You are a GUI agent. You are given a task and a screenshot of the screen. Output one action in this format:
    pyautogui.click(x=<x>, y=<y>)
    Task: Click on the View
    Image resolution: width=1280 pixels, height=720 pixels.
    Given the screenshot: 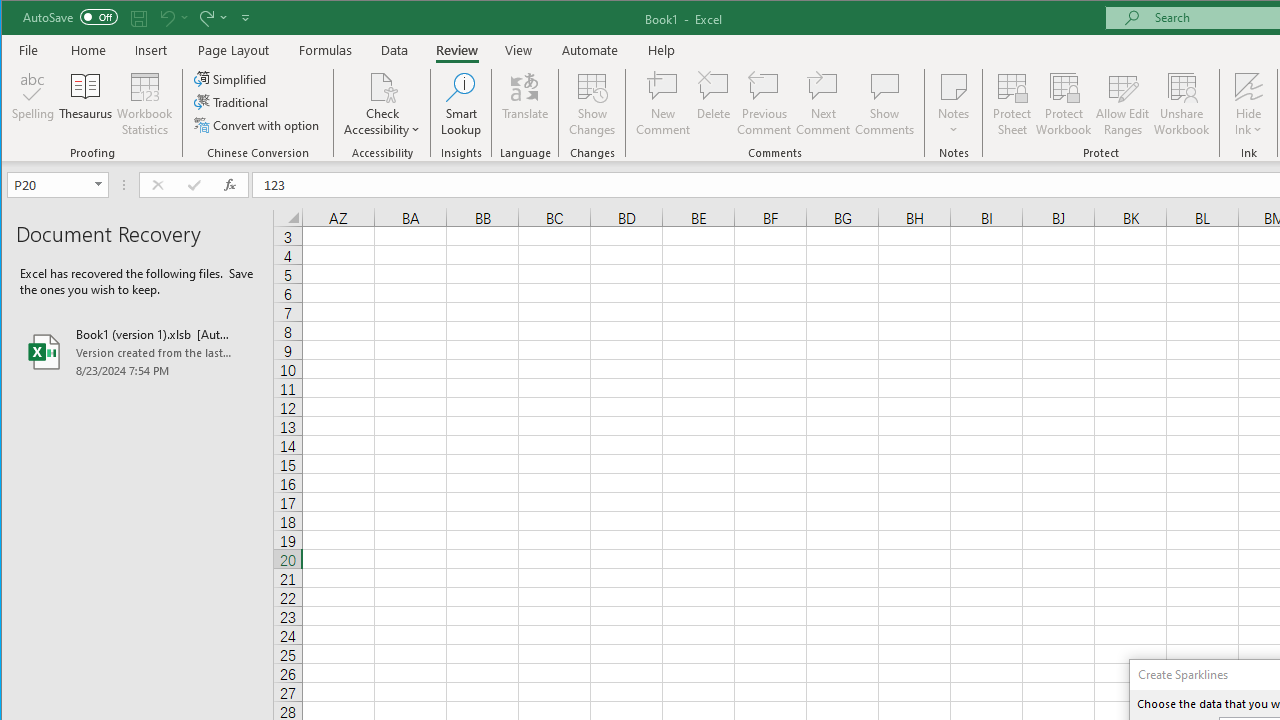 What is the action you would take?
    pyautogui.click(x=518, y=50)
    